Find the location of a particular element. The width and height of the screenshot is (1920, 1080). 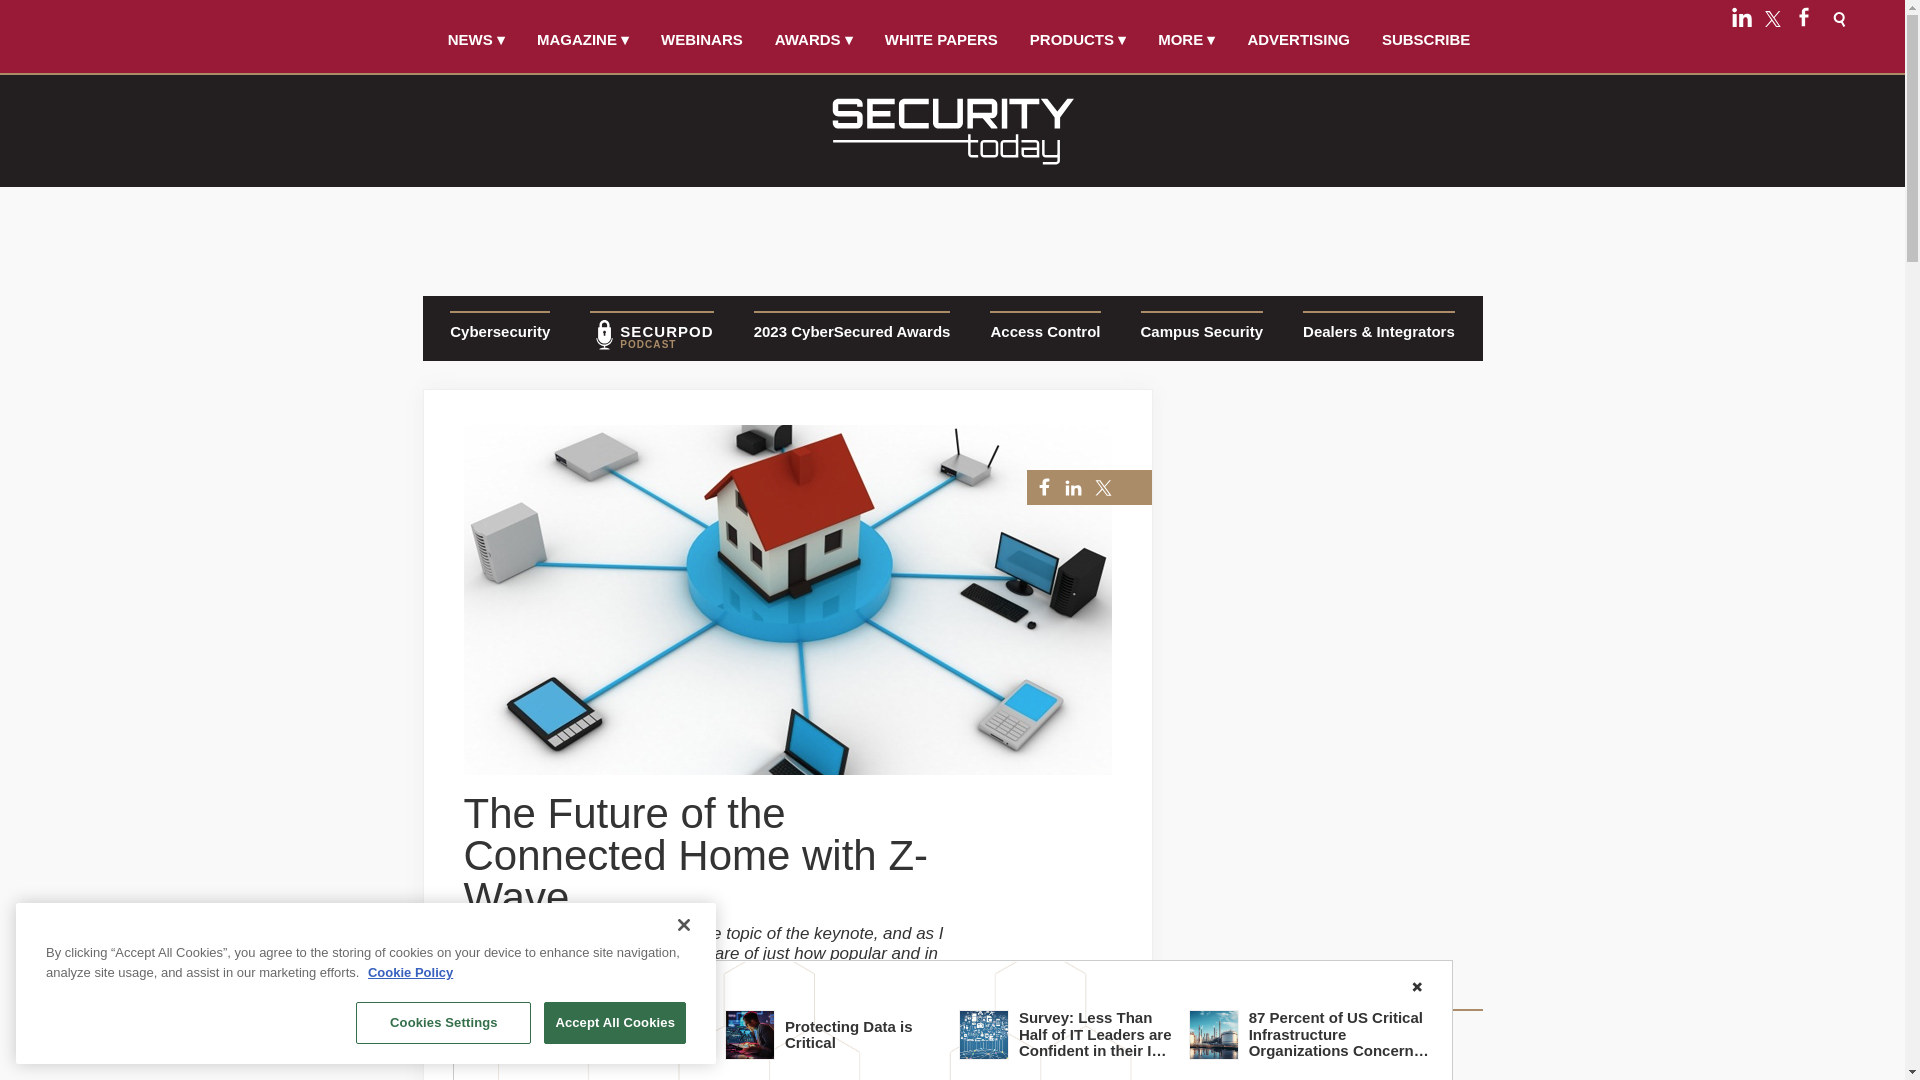

WHITE PAPERS is located at coordinates (942, 39).